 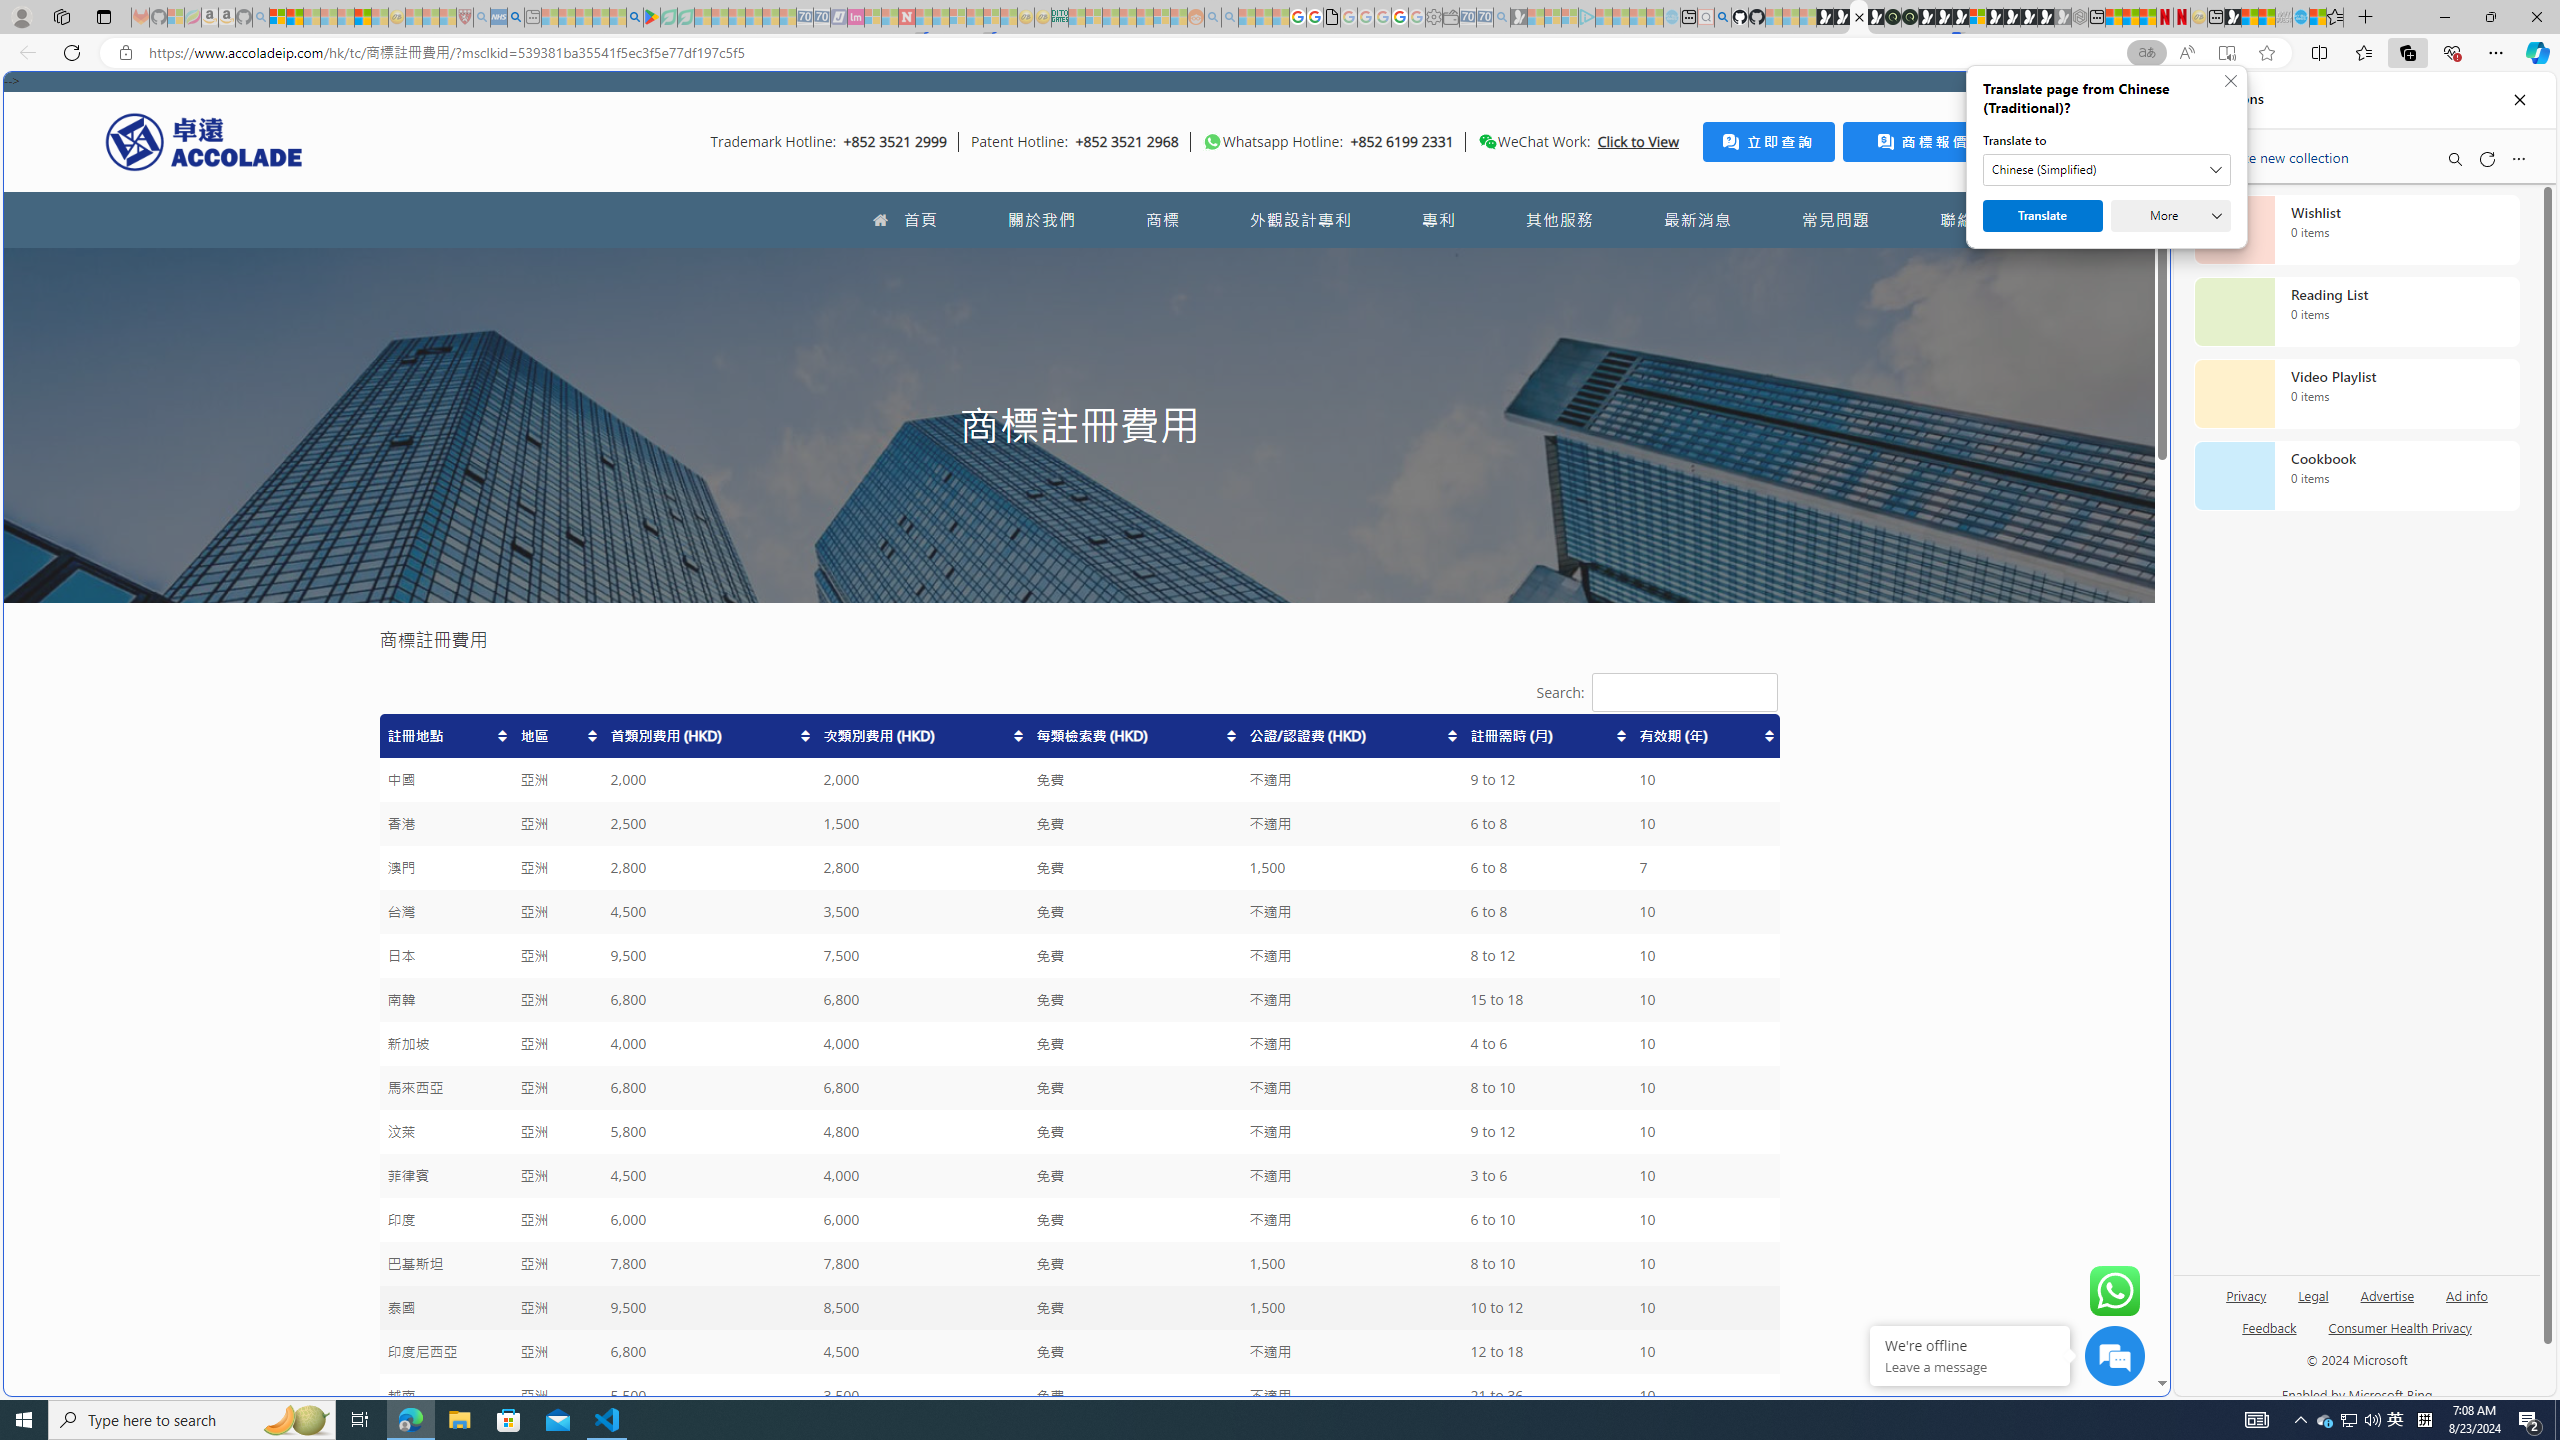 I want to click on 2,500, so click(x=708, y=824).